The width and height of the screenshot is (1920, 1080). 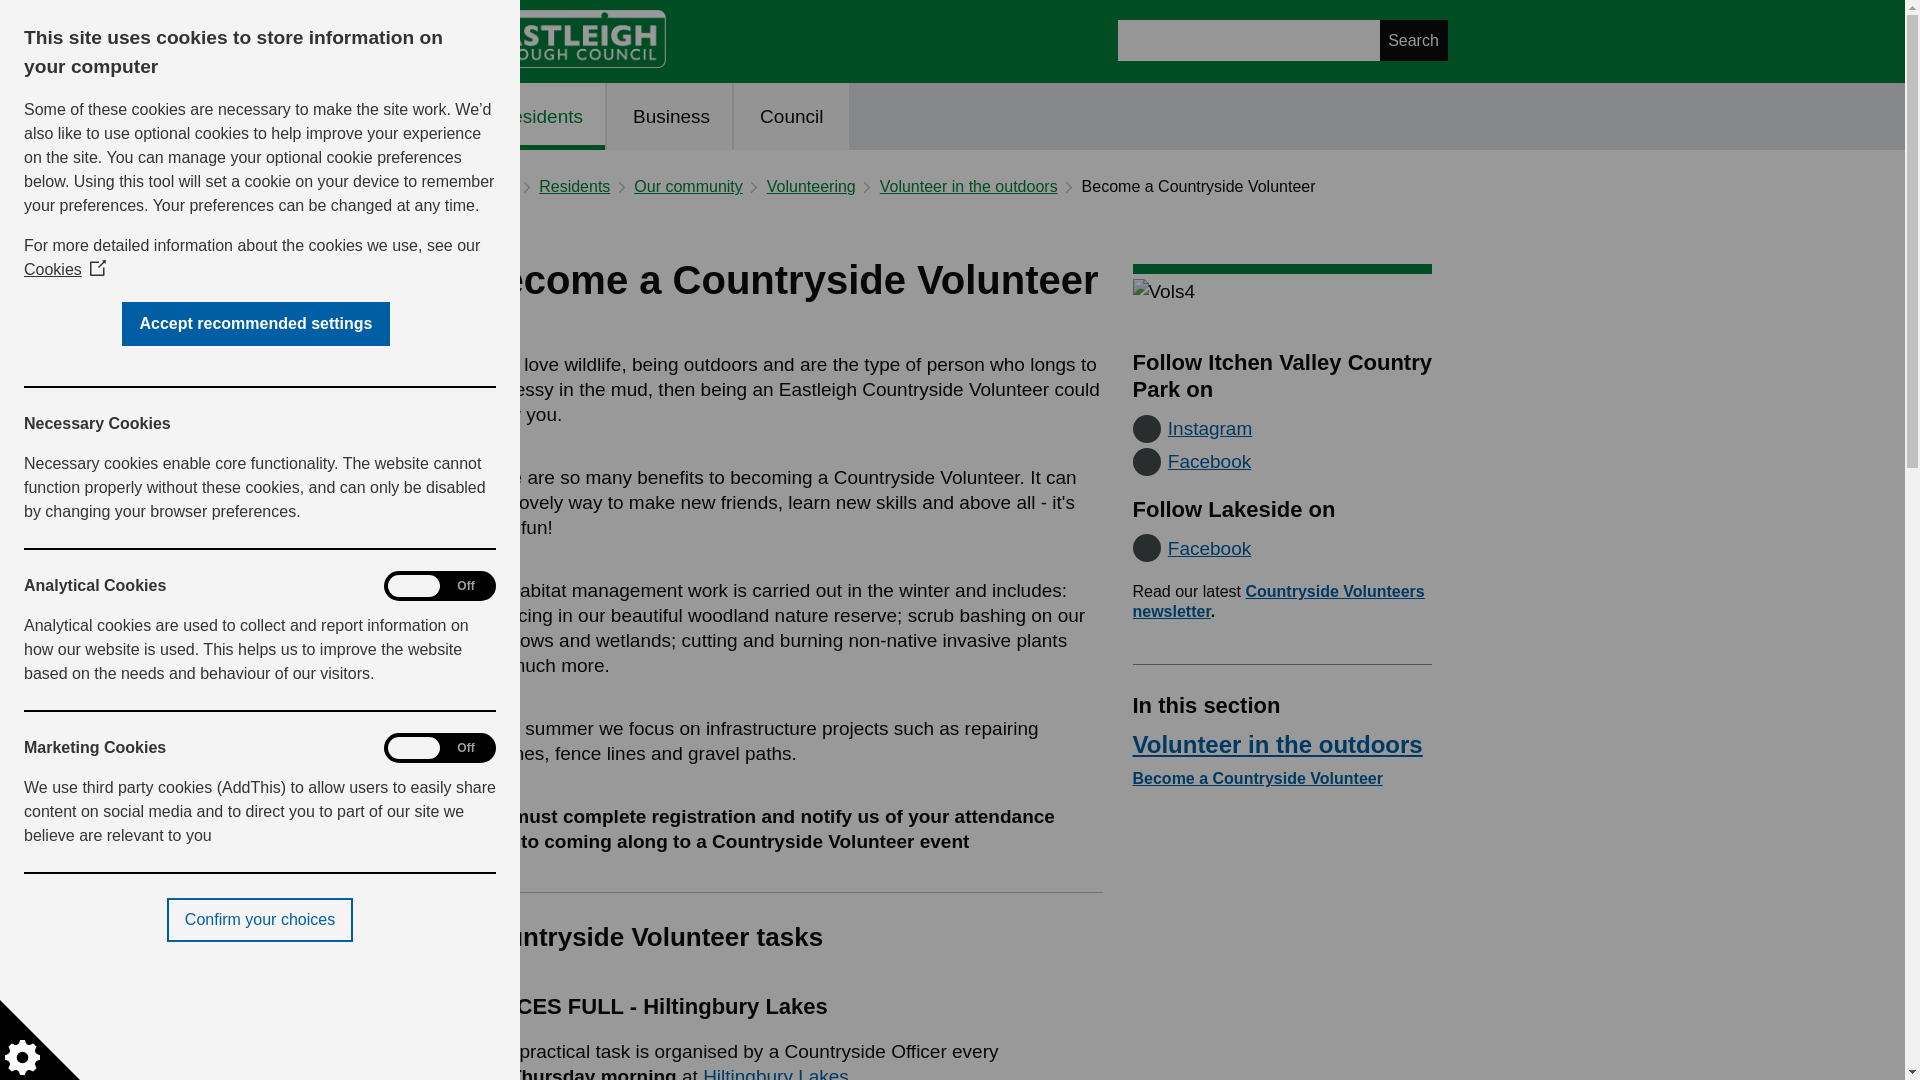 What do you see at coordinates (1257, 778) in the screenshot?
I see `Become a Countryside Volunteer` at bounding box center [1257, 778].